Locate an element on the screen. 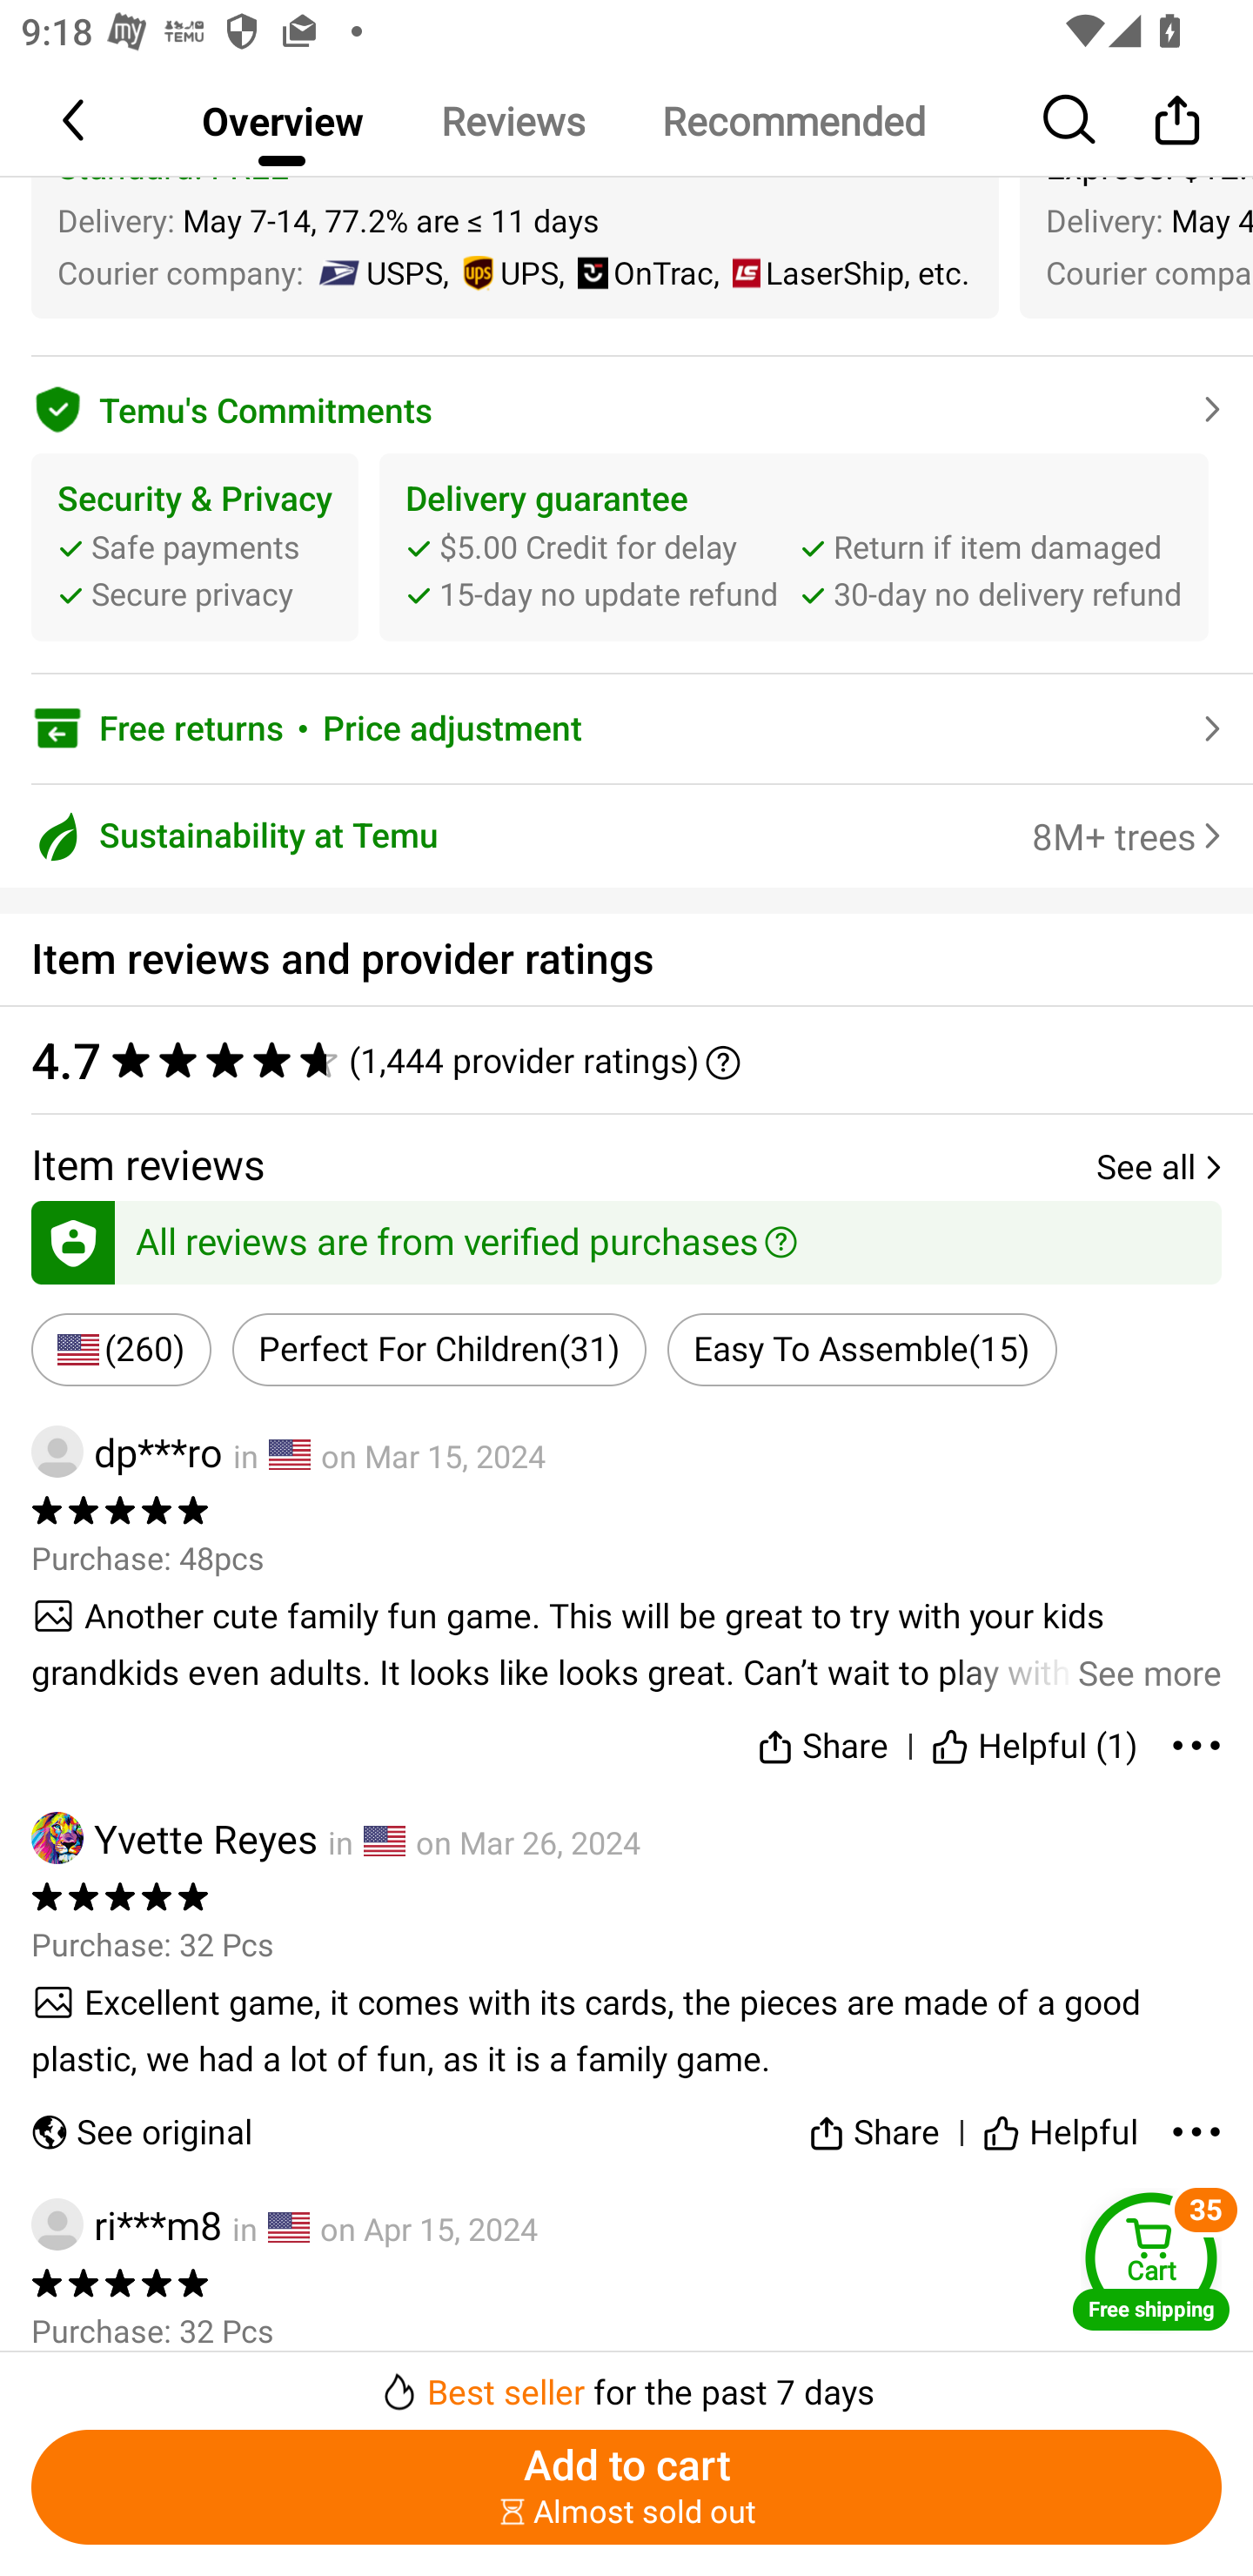 This screenshot has height=2576, width=1253. Back is located at coordinates (76, 119).